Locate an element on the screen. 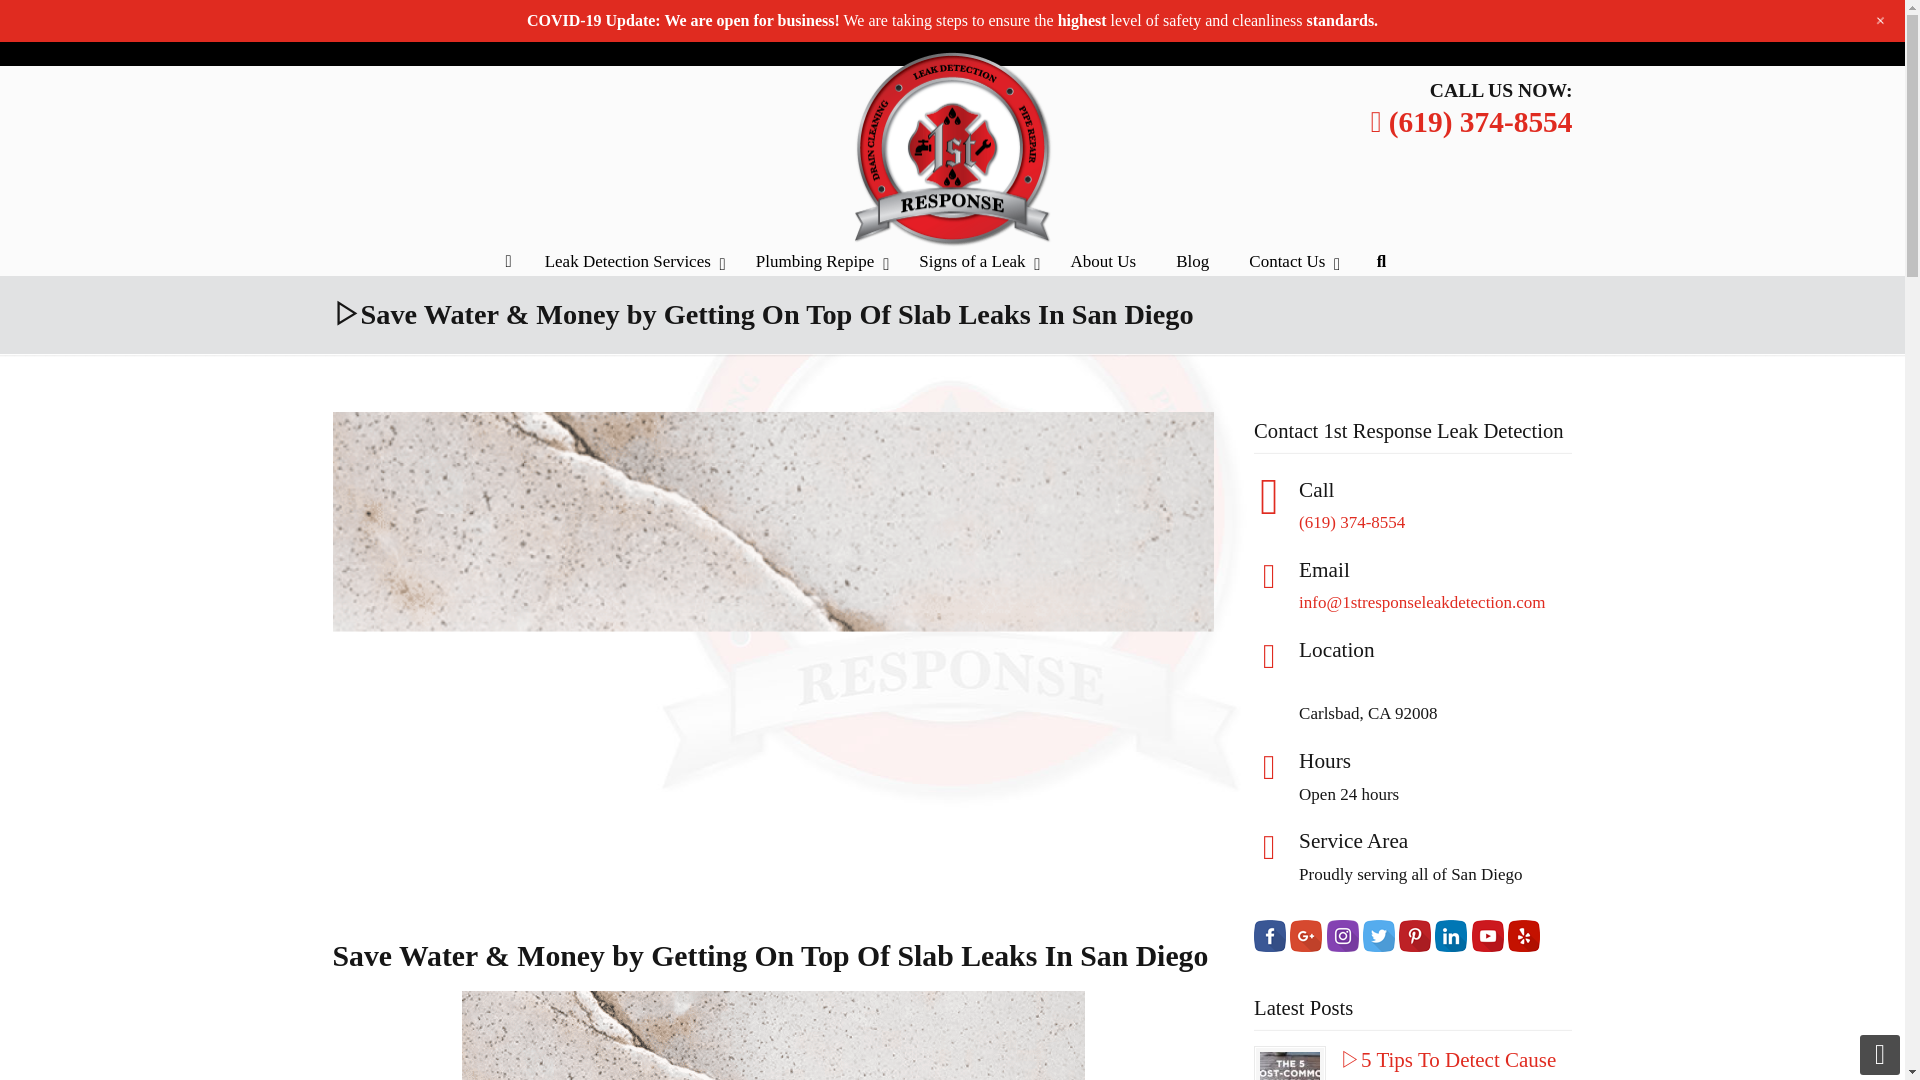 The image size is (1920, 1080). Request Service is located at coordinates (1006, 22).